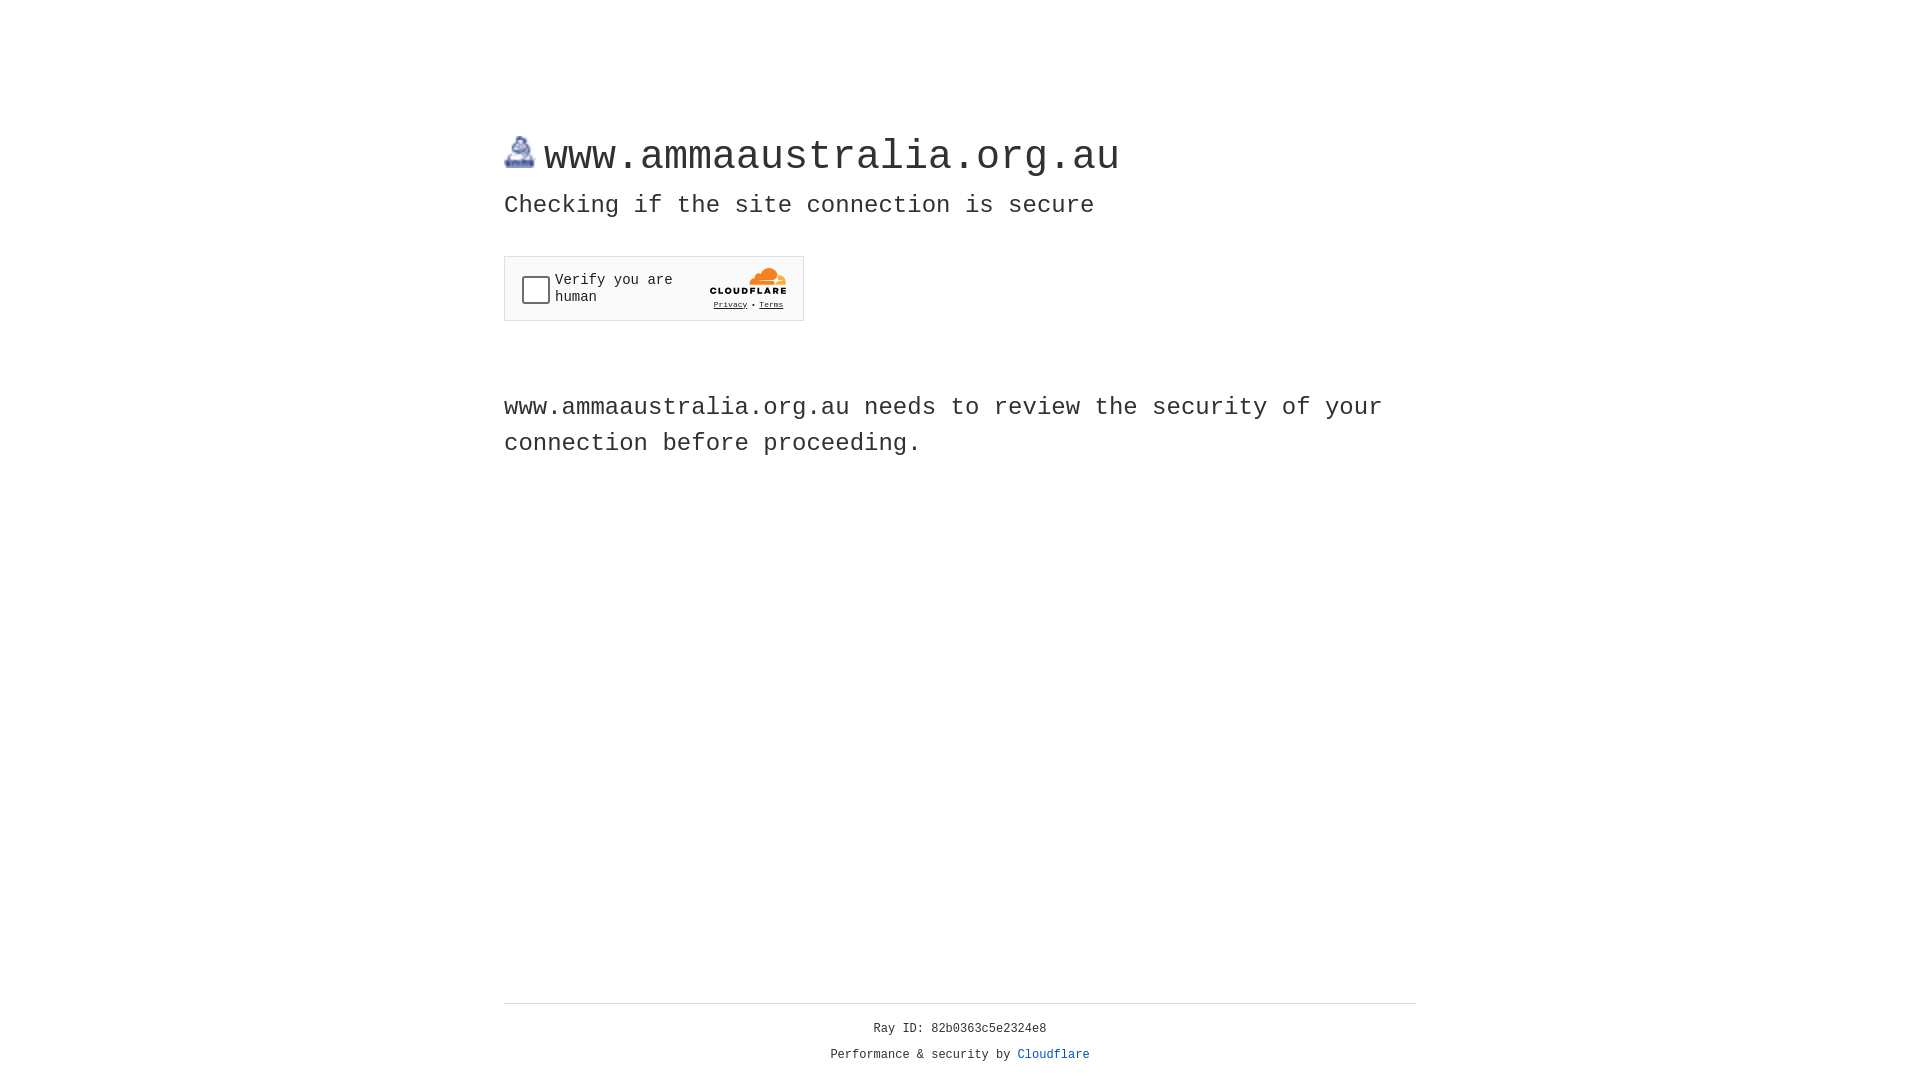  I want to click on Widget containing a Cloudflare security challenge, so click(654, 288).